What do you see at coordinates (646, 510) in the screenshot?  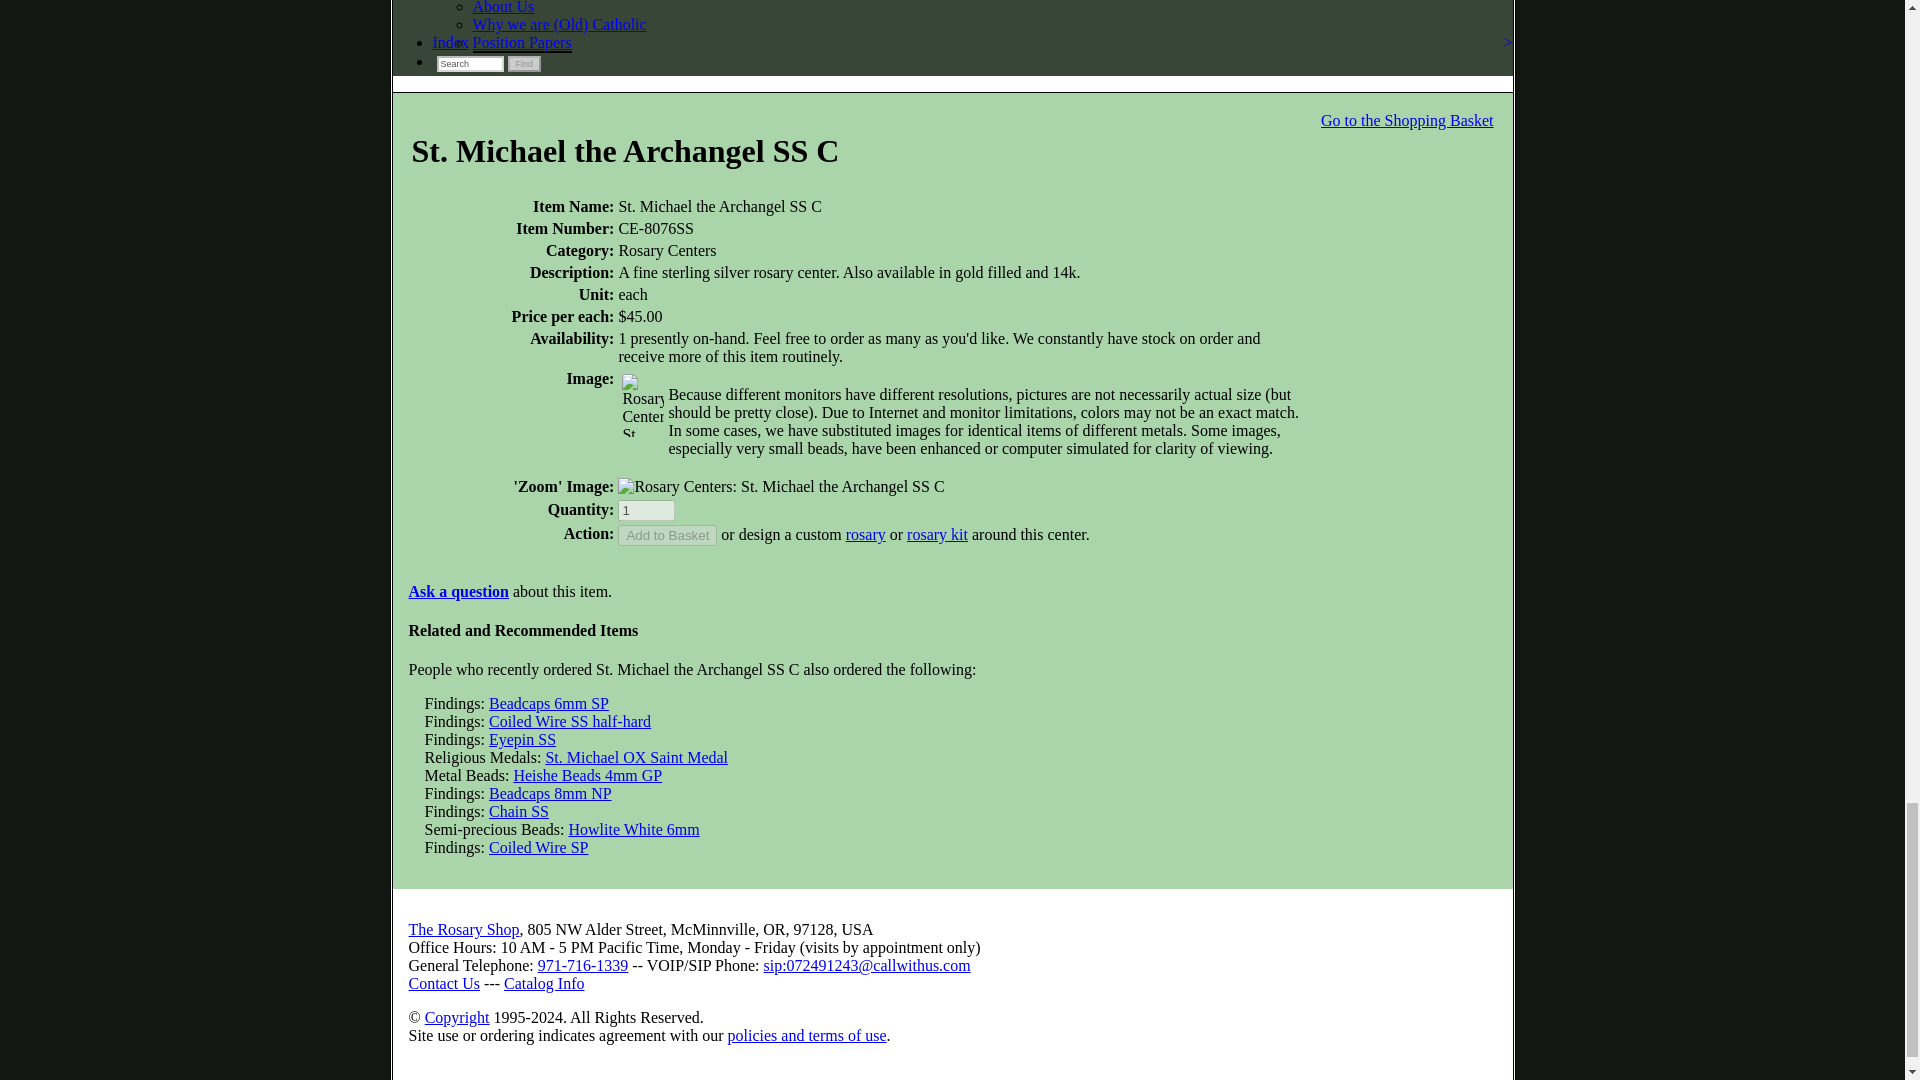 I see `1` at bounding box center [646, 510].